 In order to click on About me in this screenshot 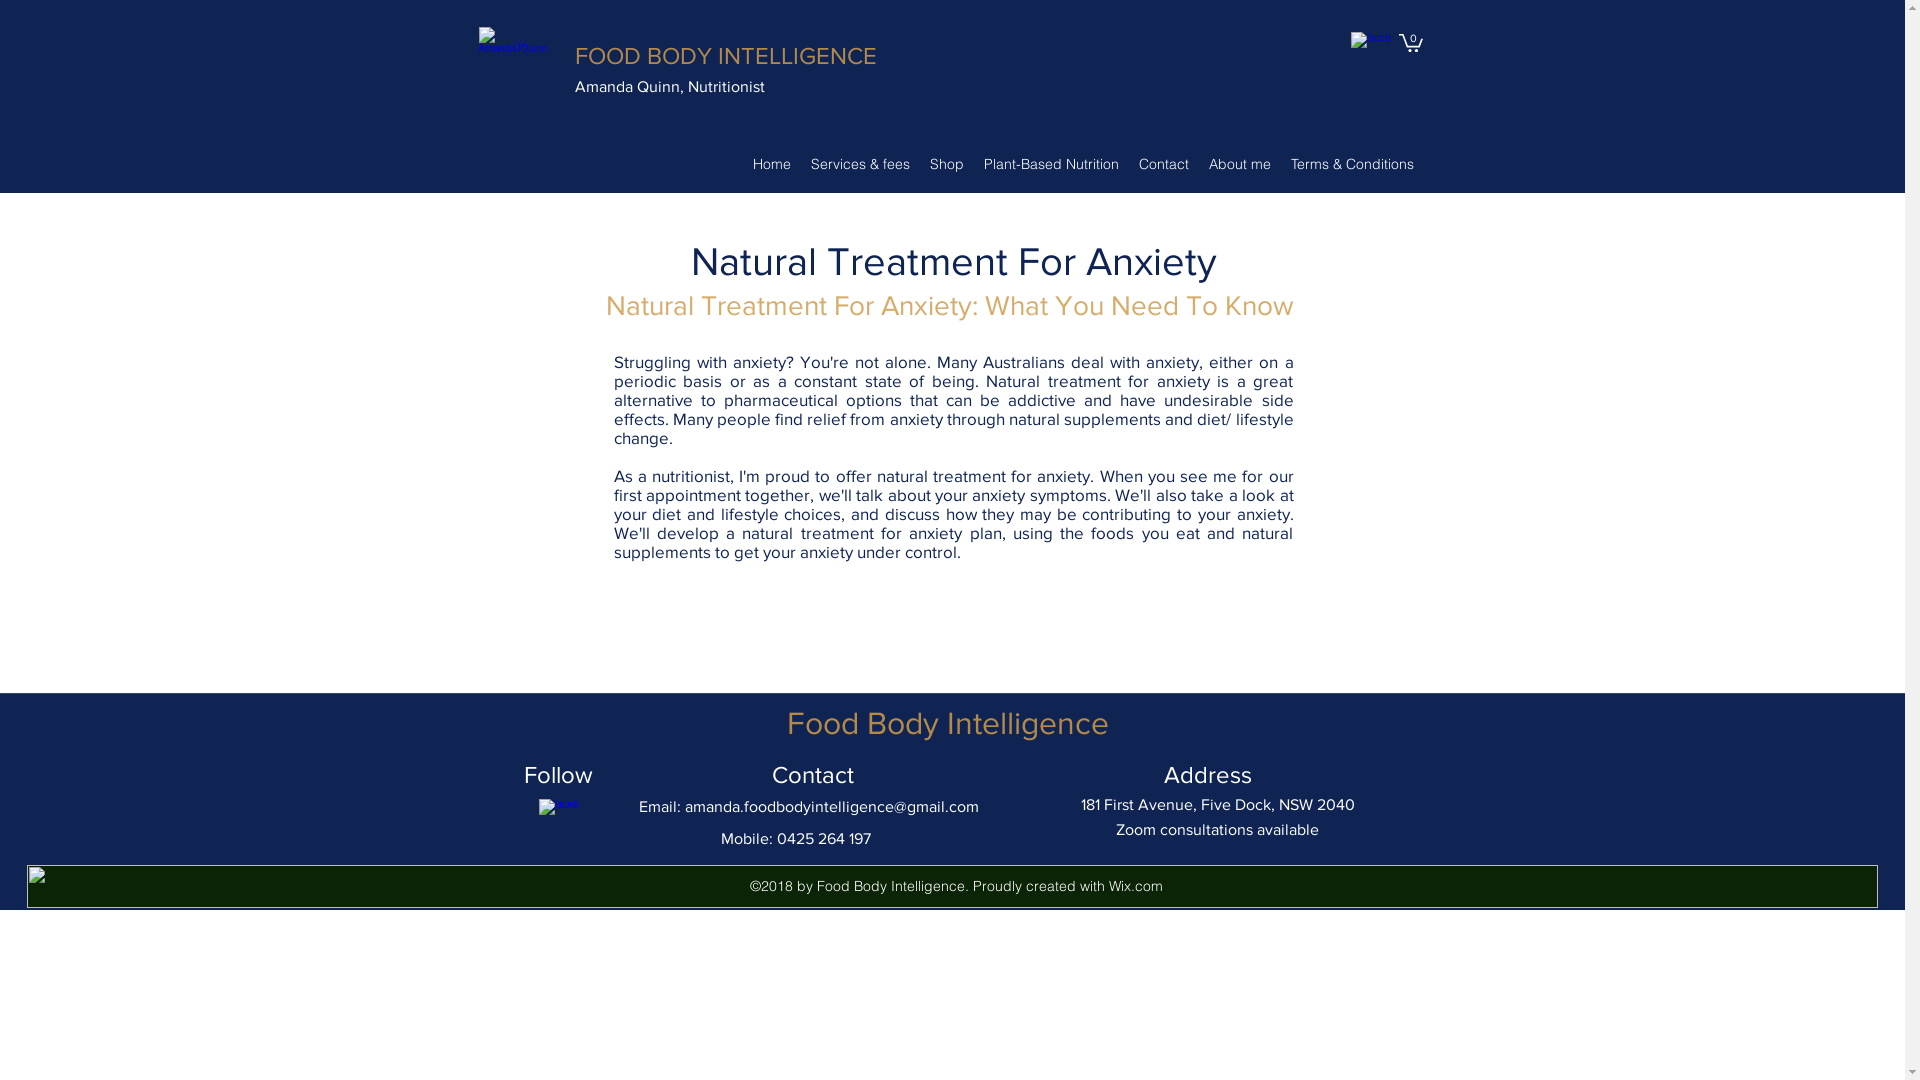, I will do `click(1239, 164)`.